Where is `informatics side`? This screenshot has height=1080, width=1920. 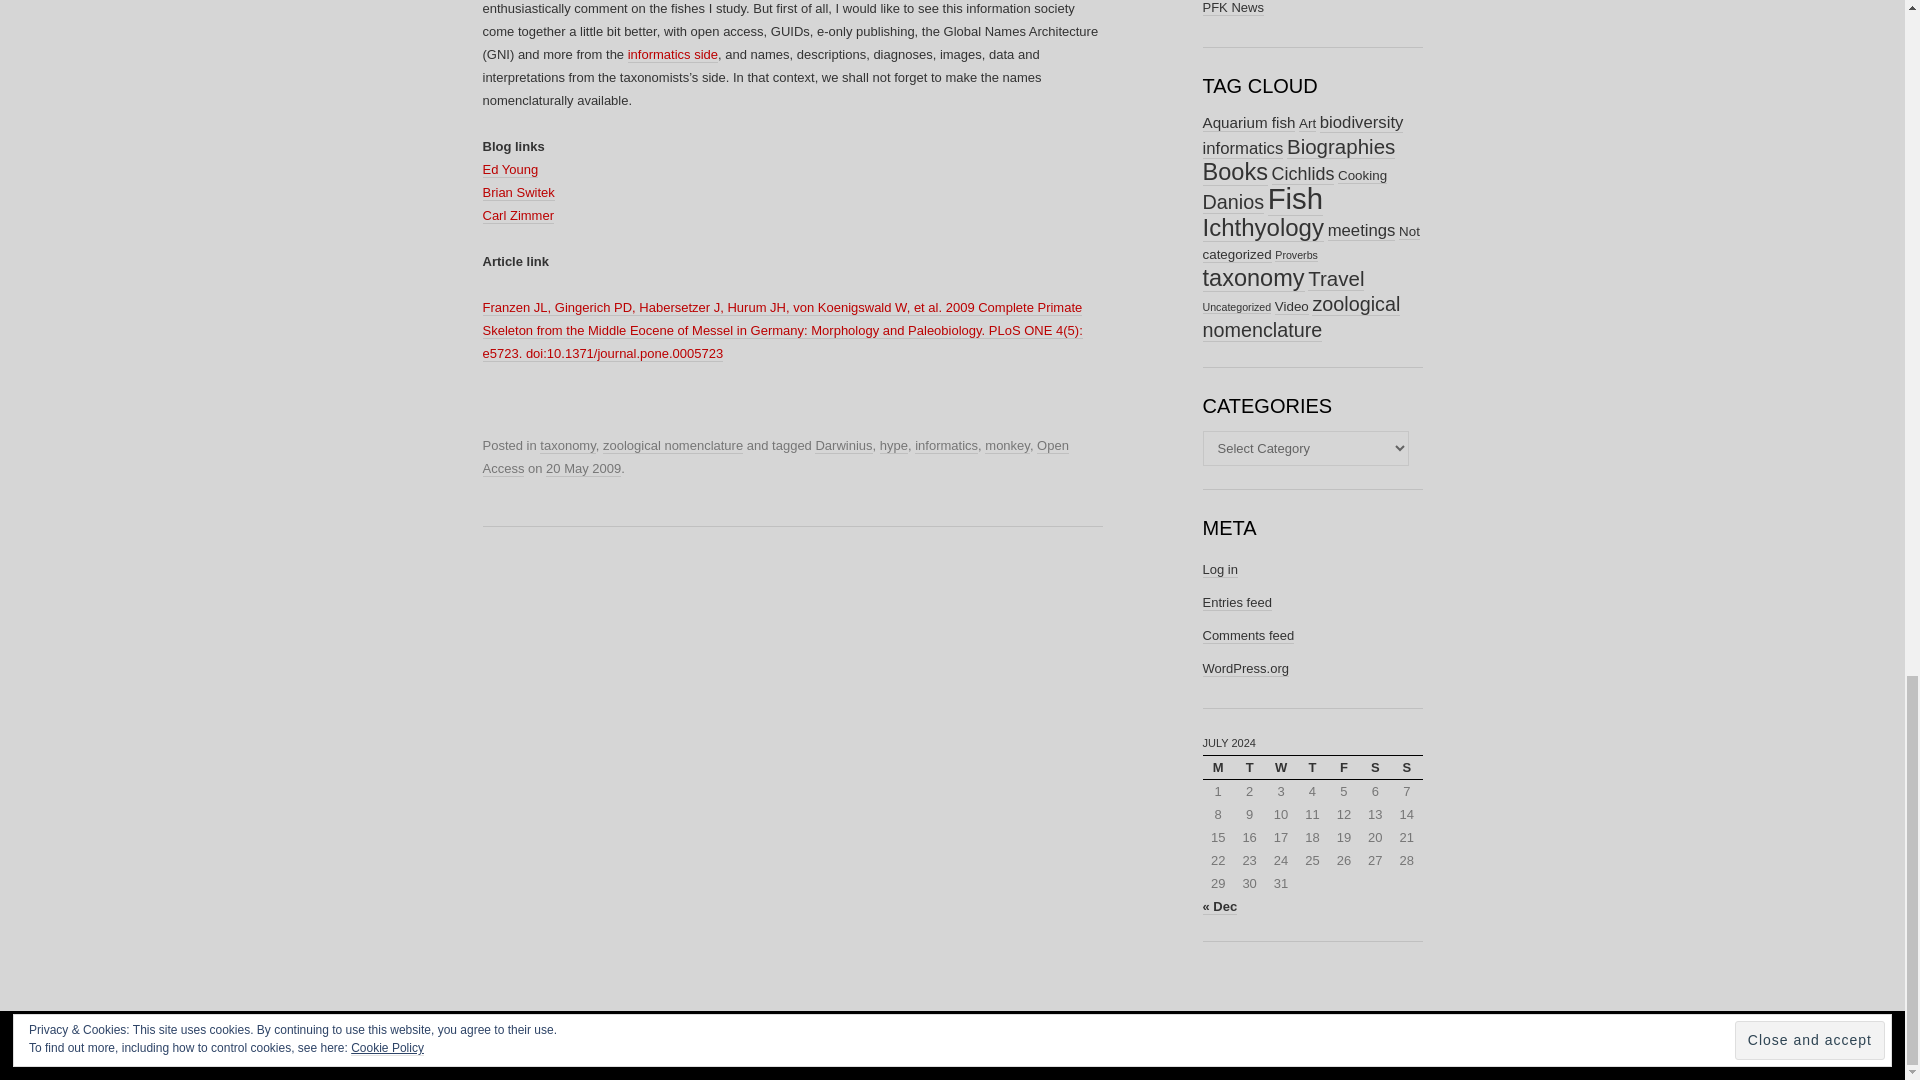
informatics side is located at coordinates (672, 54).